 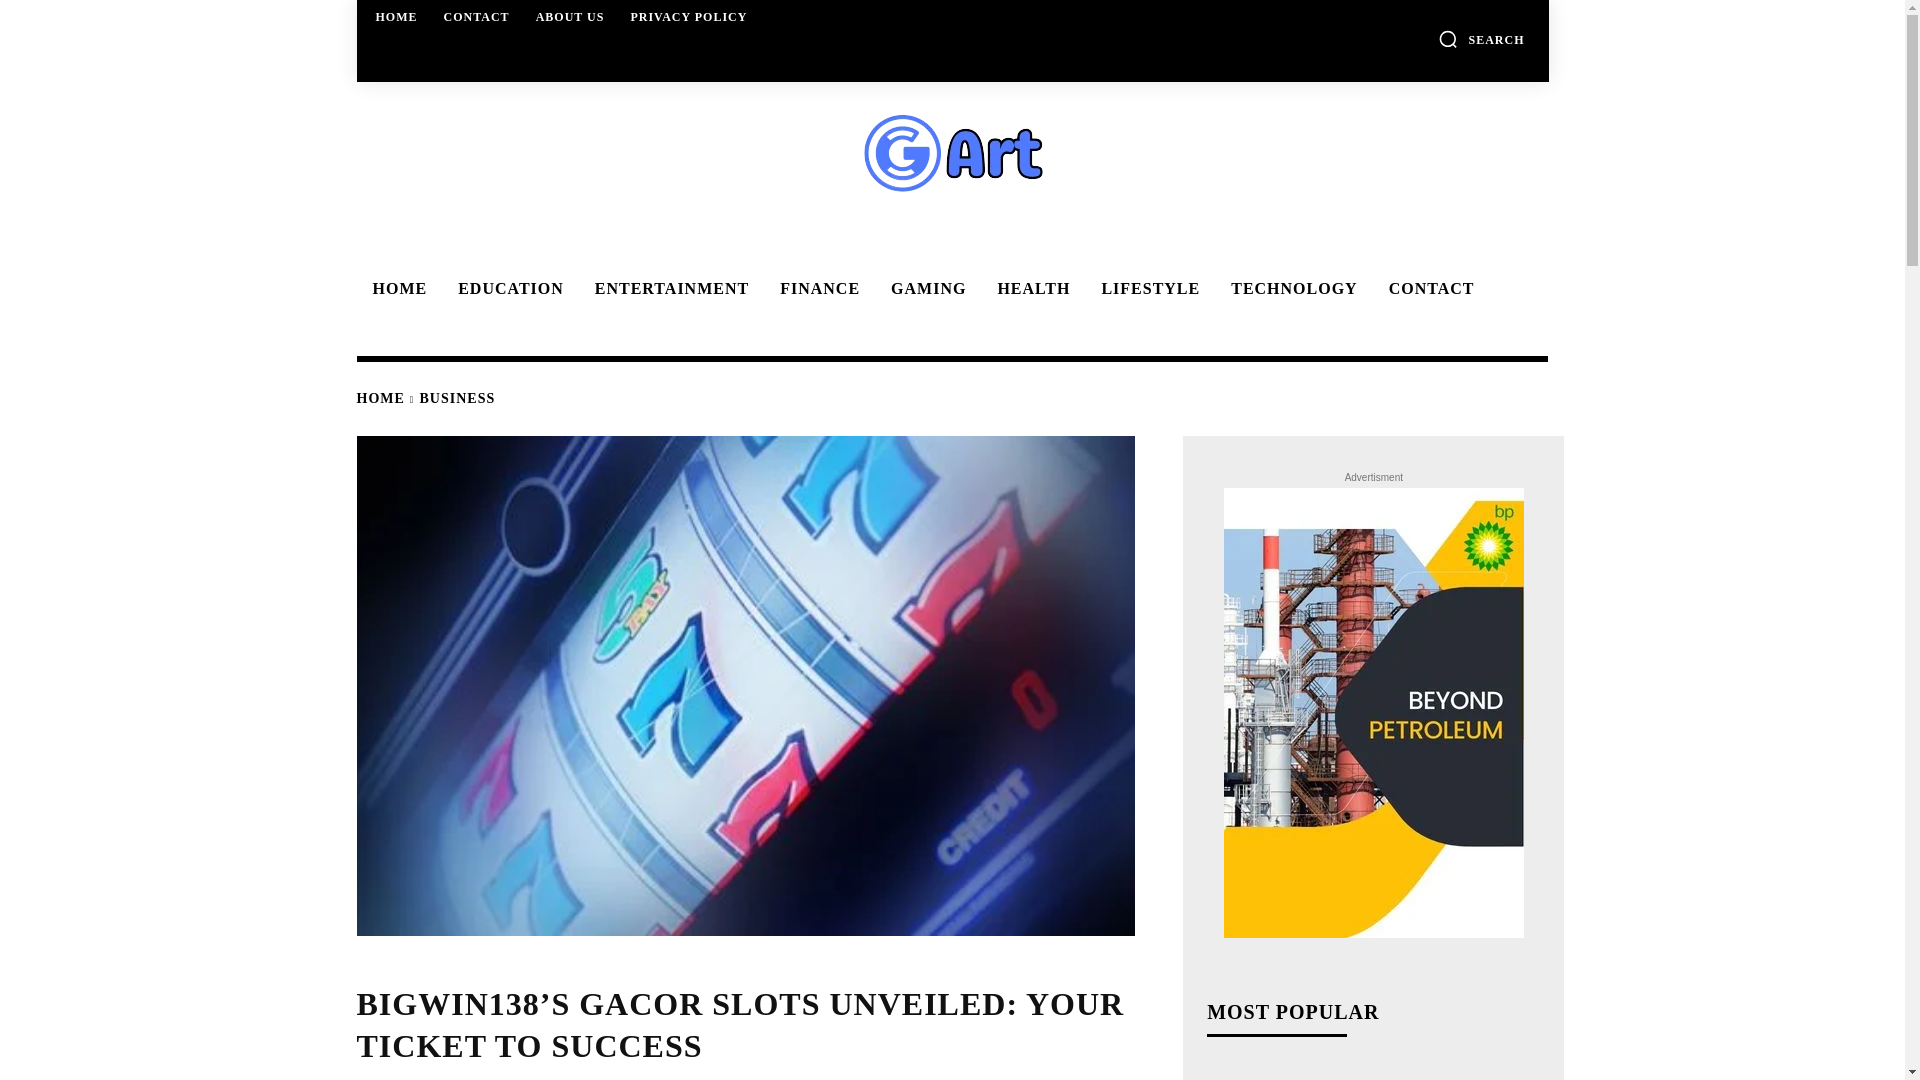 What do you see at coordinates (1030, 288) in the screenshot?
I see `HEALTH` at bounding box center [1030, 288].